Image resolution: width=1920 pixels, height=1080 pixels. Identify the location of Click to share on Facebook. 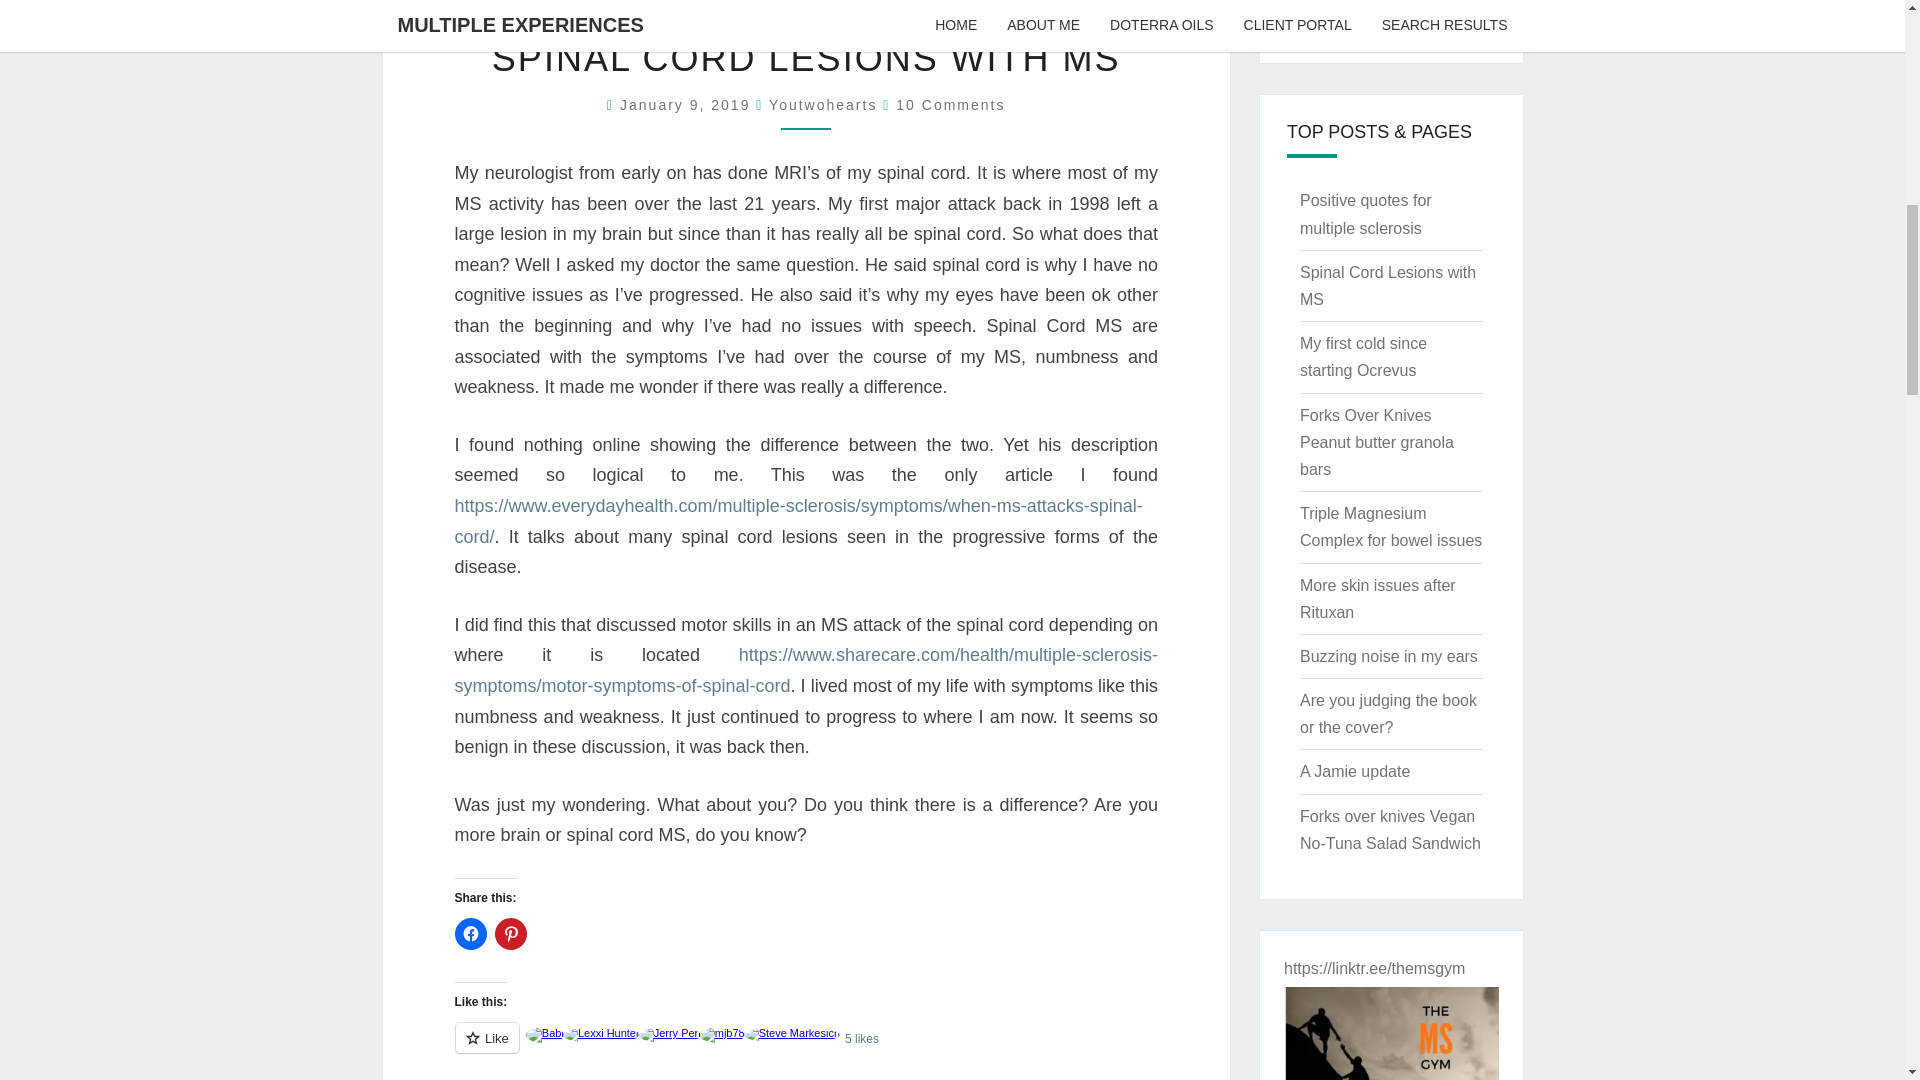
(469, 934).